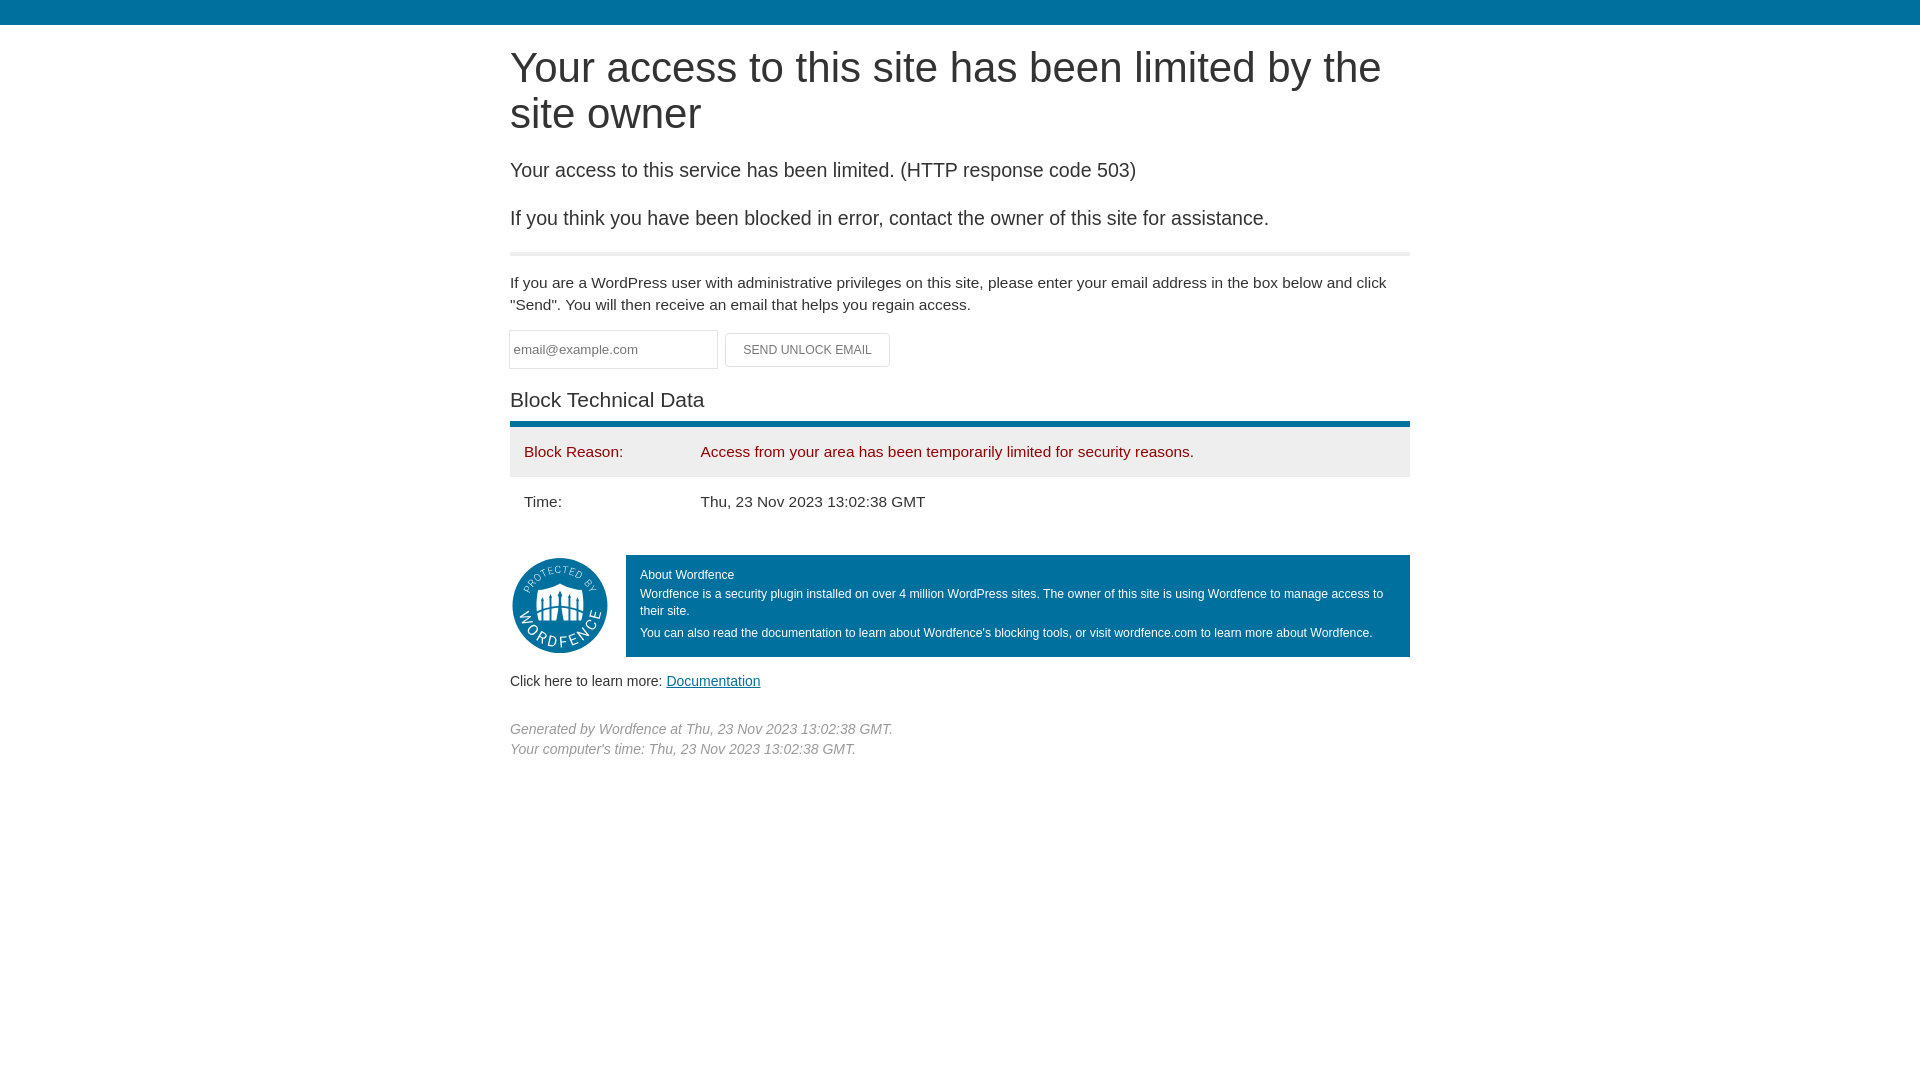  What do you see at coordinates (713, 681) in the screenshot?
I see `Documentation` at bounding box center [713, 681].